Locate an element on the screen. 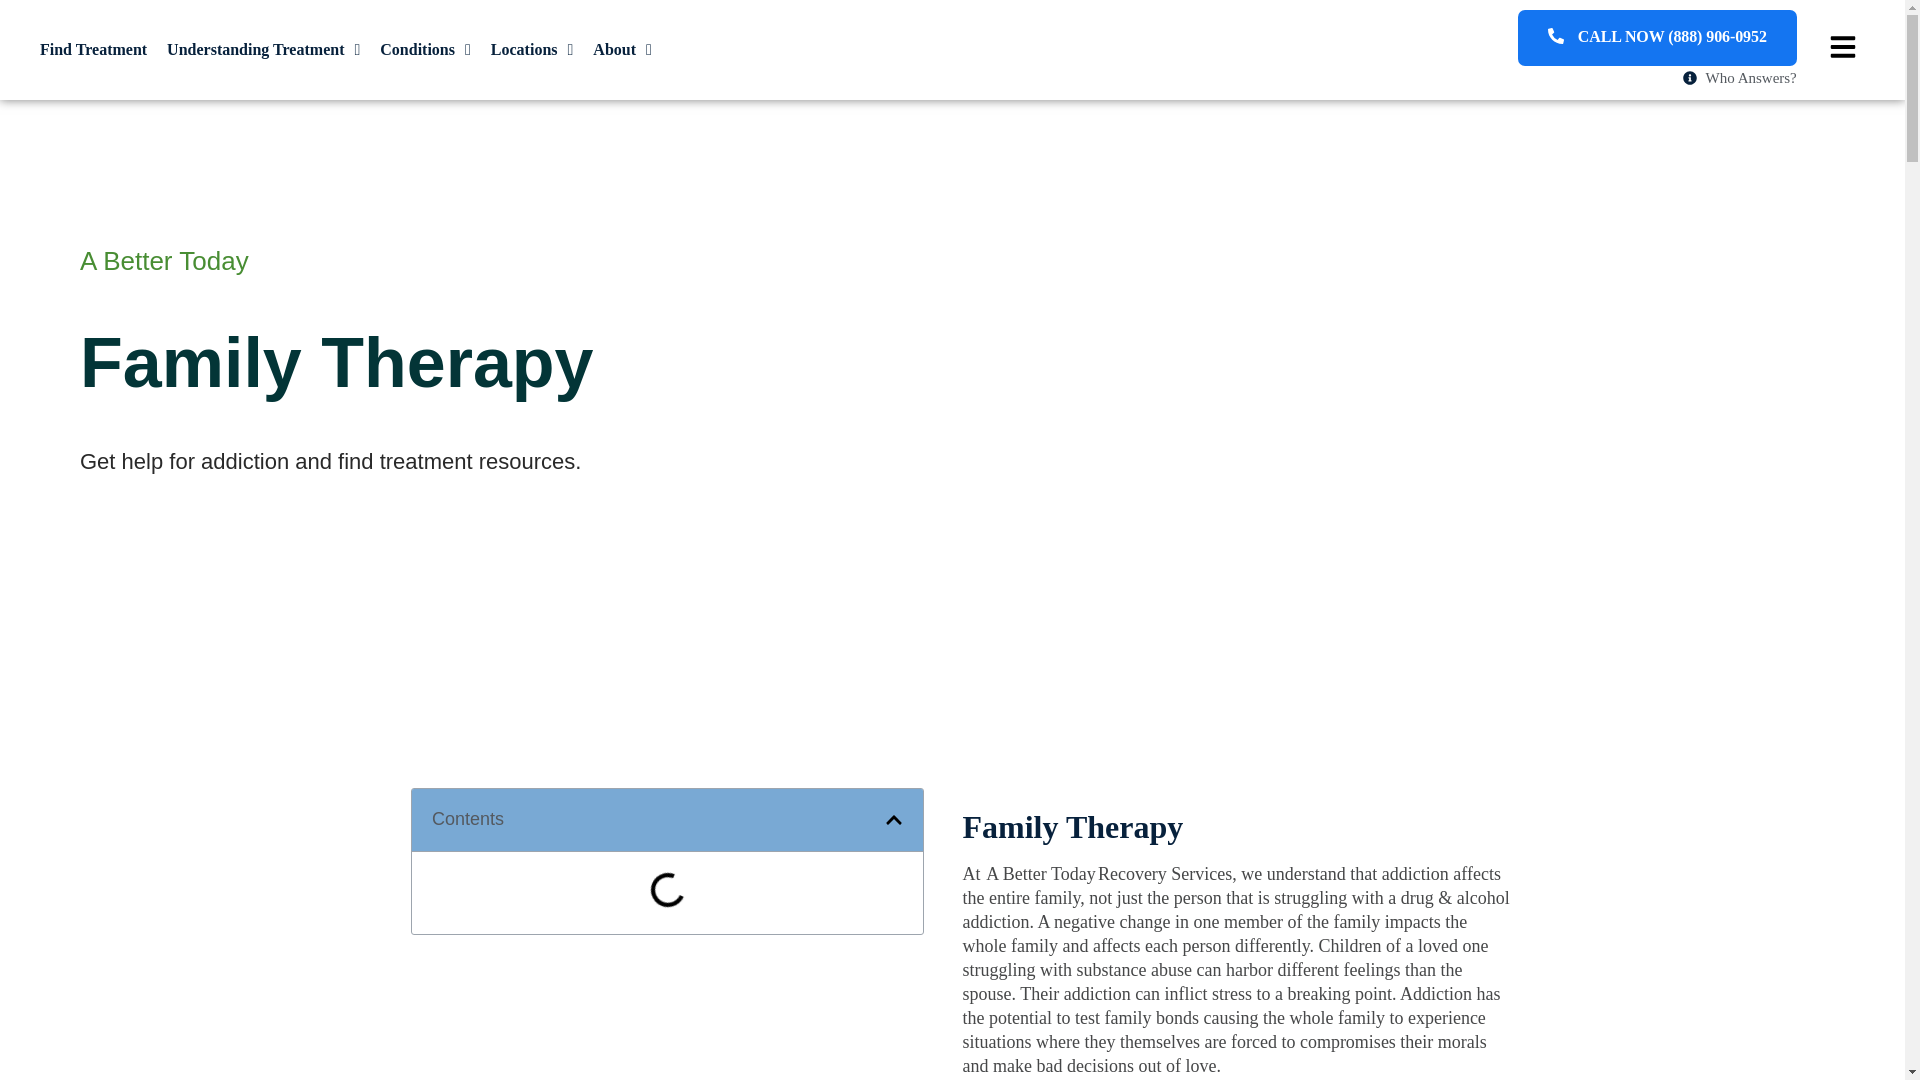 Image resolution: width=1920 pixels, height=1080 pixels. Locations is located at coordinates (532, 50).